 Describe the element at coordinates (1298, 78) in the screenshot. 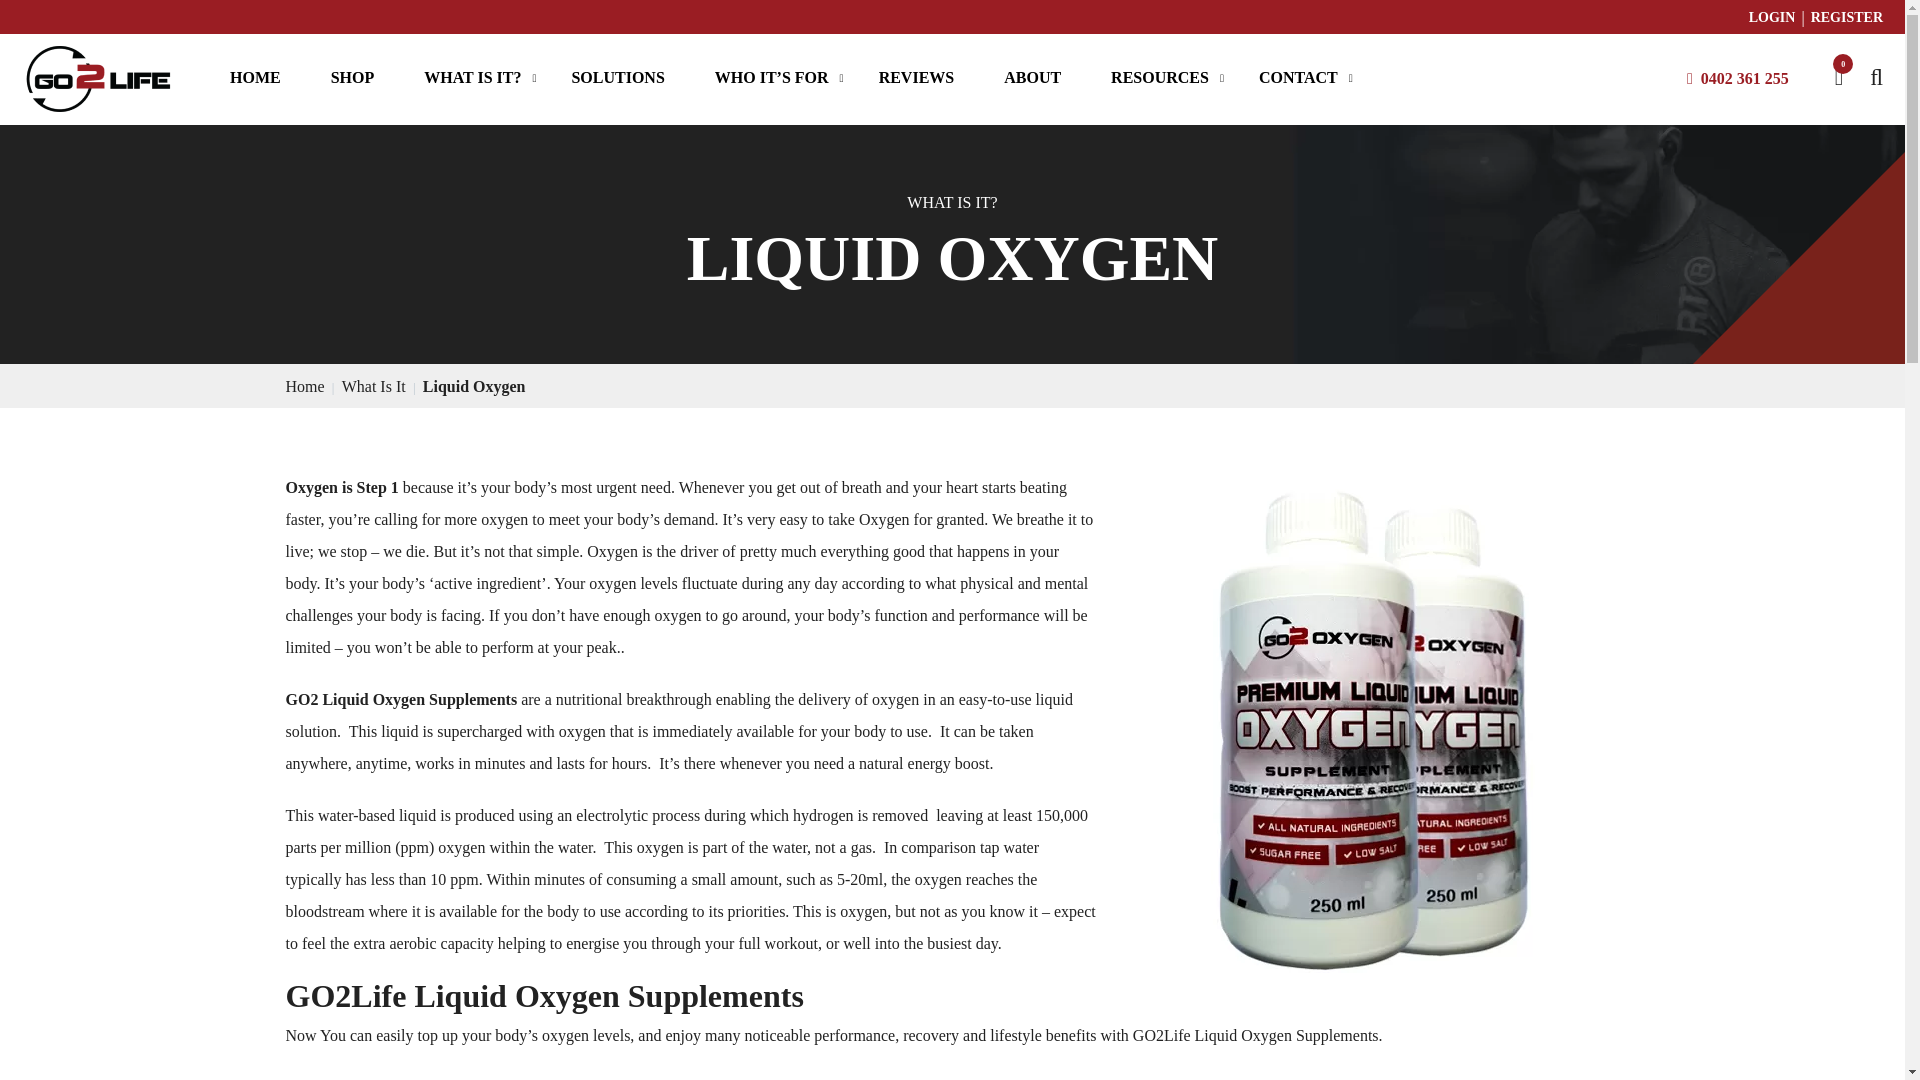

I see `CONTACT` at that location.